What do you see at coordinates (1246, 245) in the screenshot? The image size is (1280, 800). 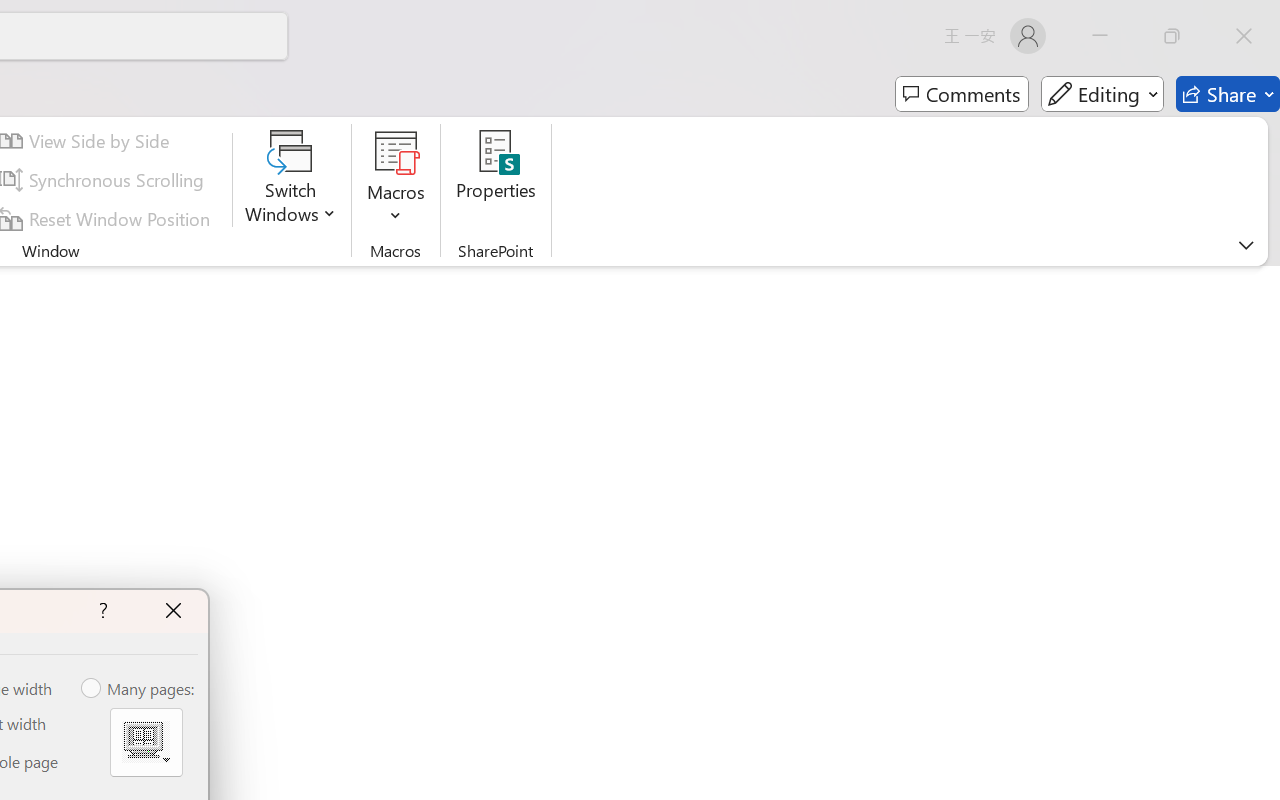 I see `Ribbon Display Options` at bounding box center [1246, 245].